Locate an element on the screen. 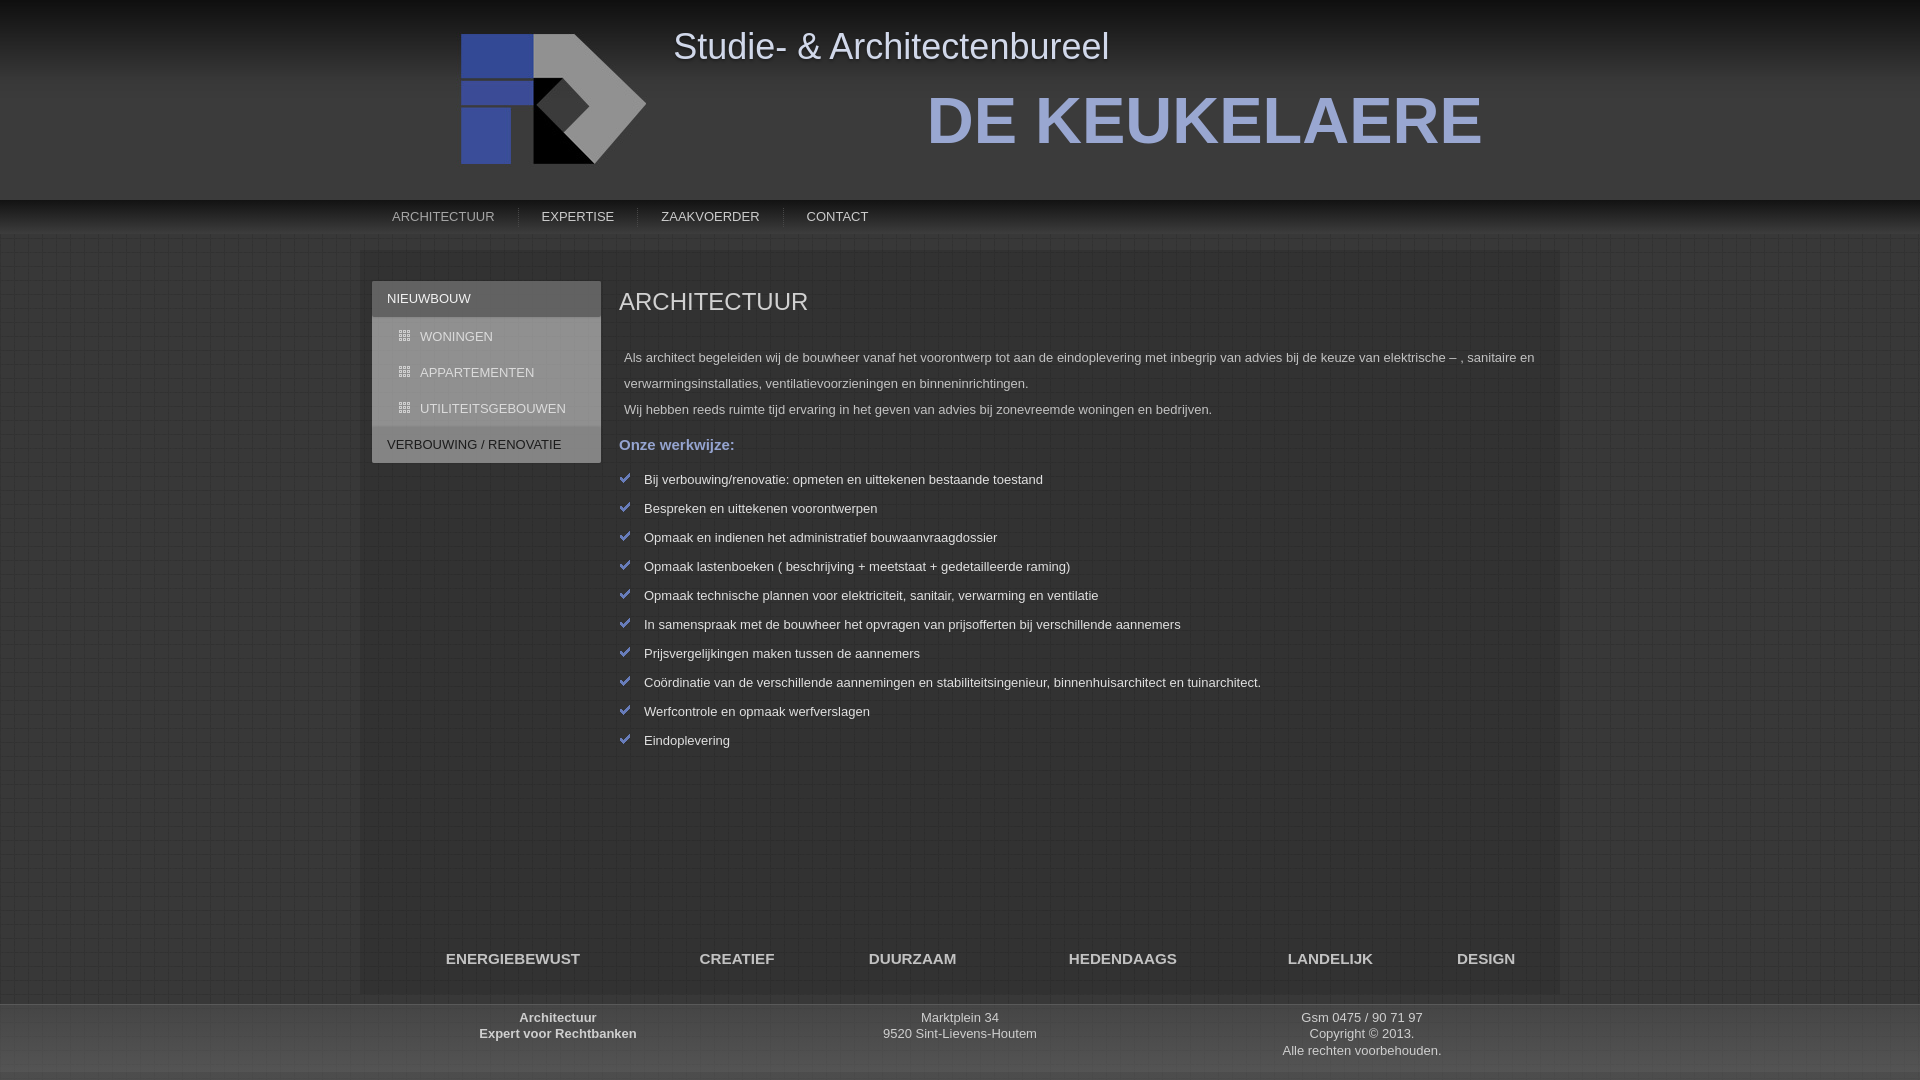  Studie- & Architectenbureel is located at coordinates (891, 46).